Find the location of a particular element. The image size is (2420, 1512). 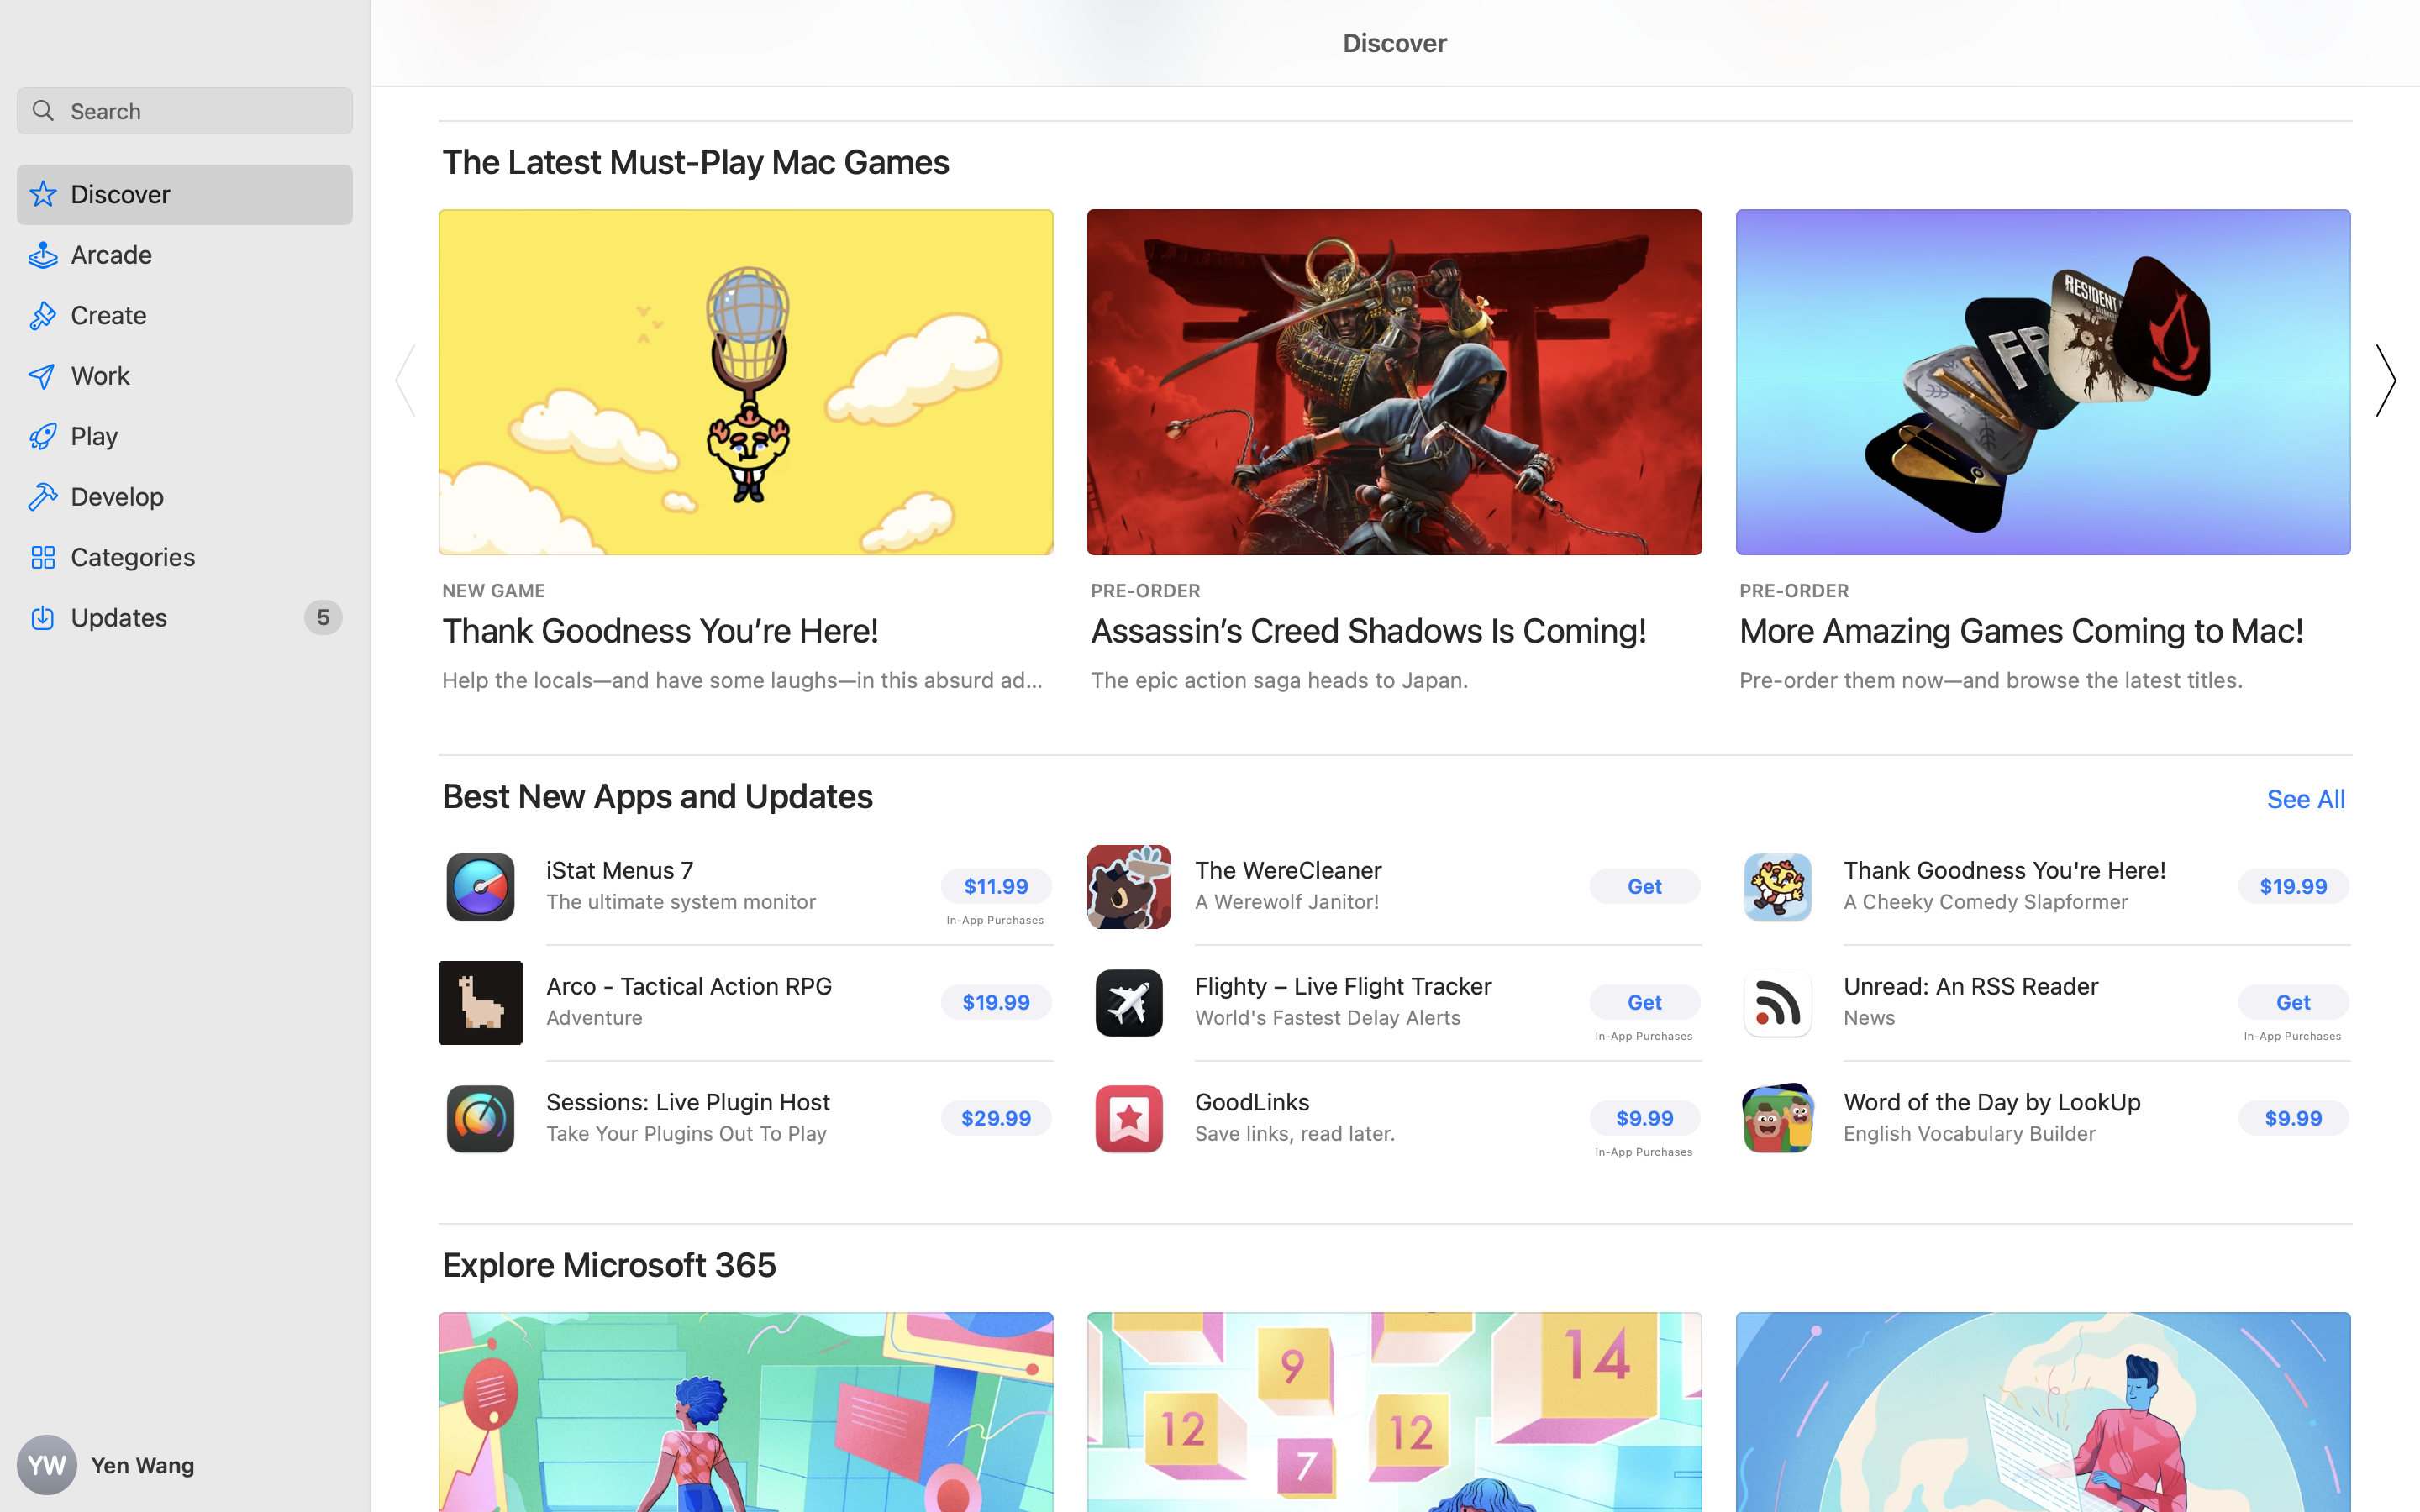

FEATURED APP, Get a New Outlook on Productivity, Microsoft Outlook wrangles email, calendars, and contacts is located at coordinates (2692, 1554).